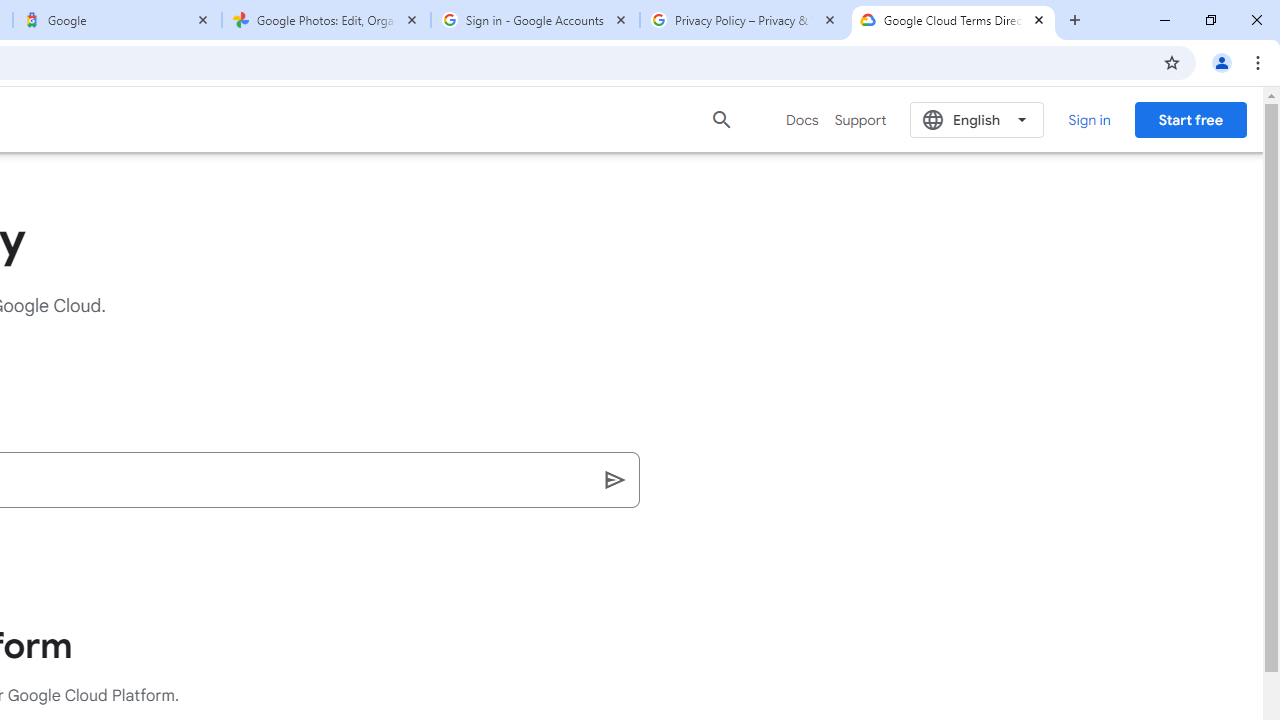  I want to click on Start free, so click(1190, 119).